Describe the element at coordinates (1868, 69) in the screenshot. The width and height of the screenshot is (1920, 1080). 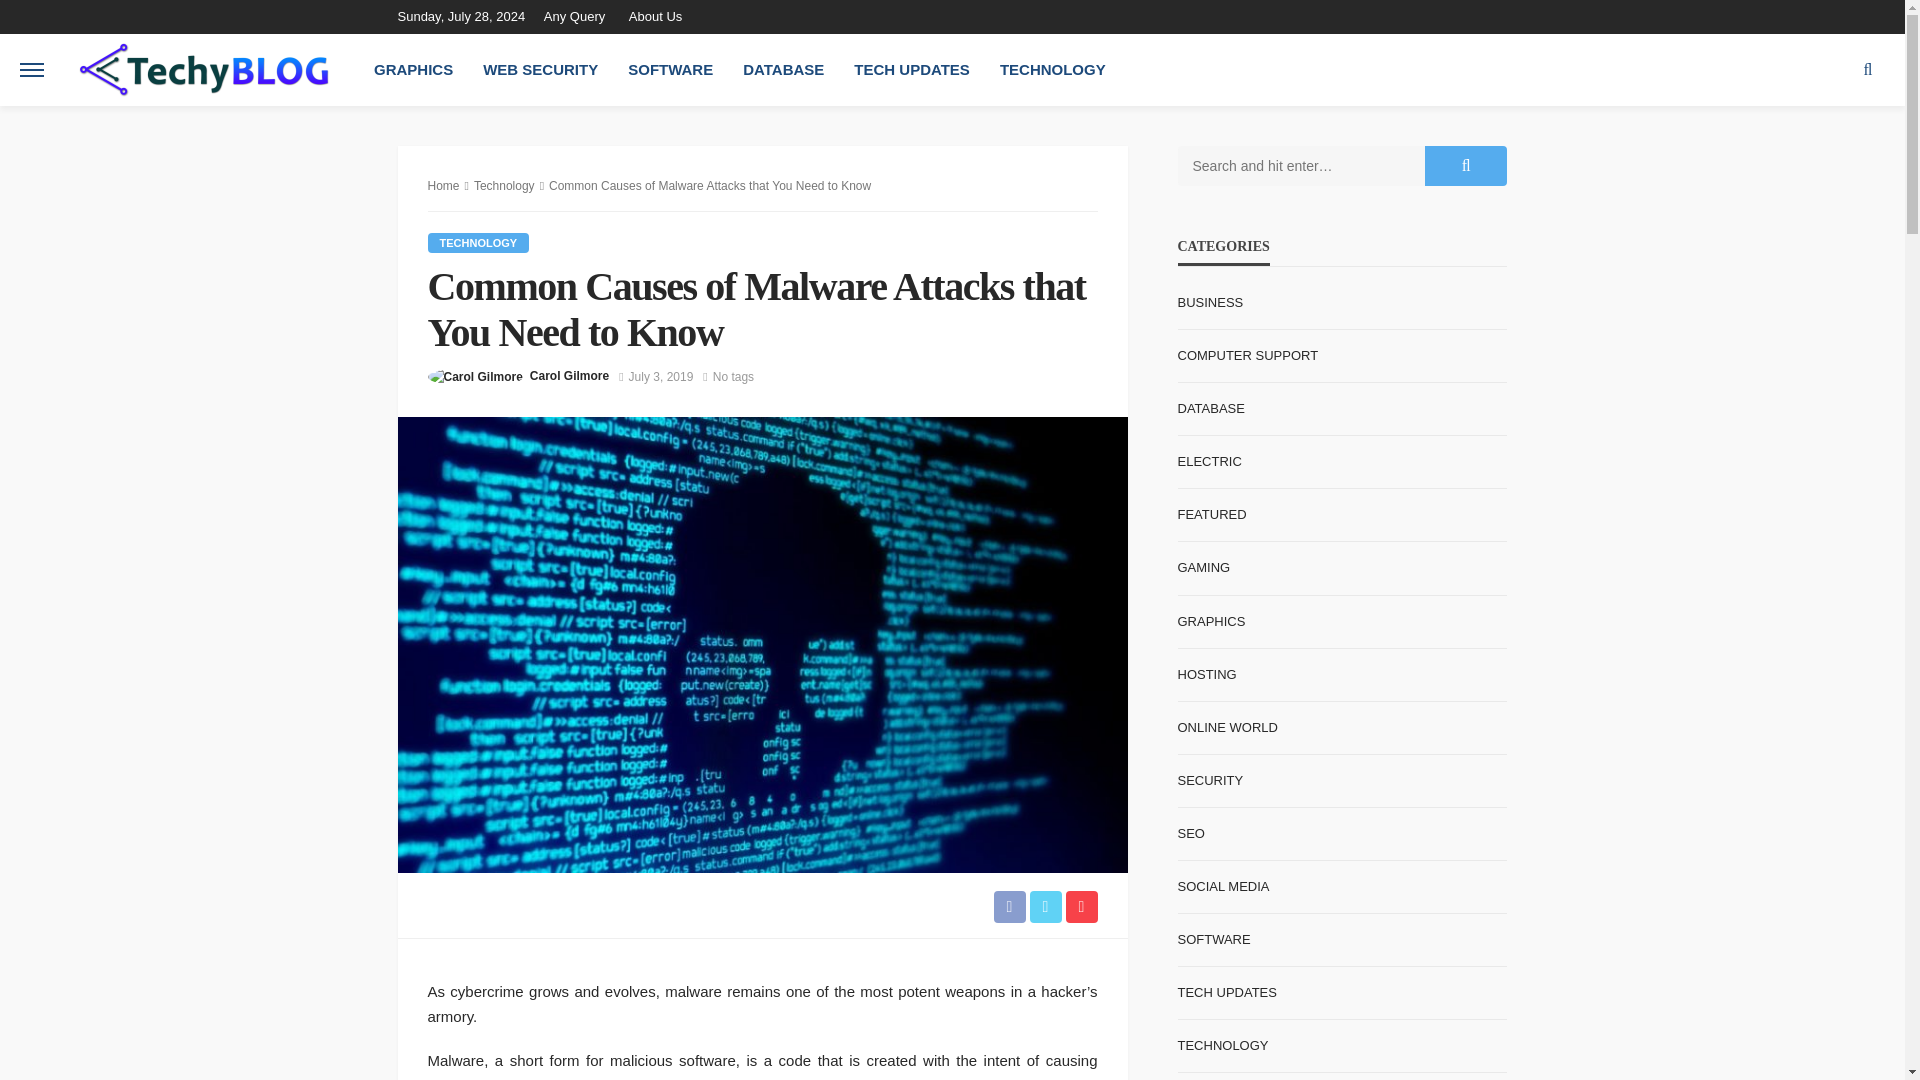
I see `Search` at that location.